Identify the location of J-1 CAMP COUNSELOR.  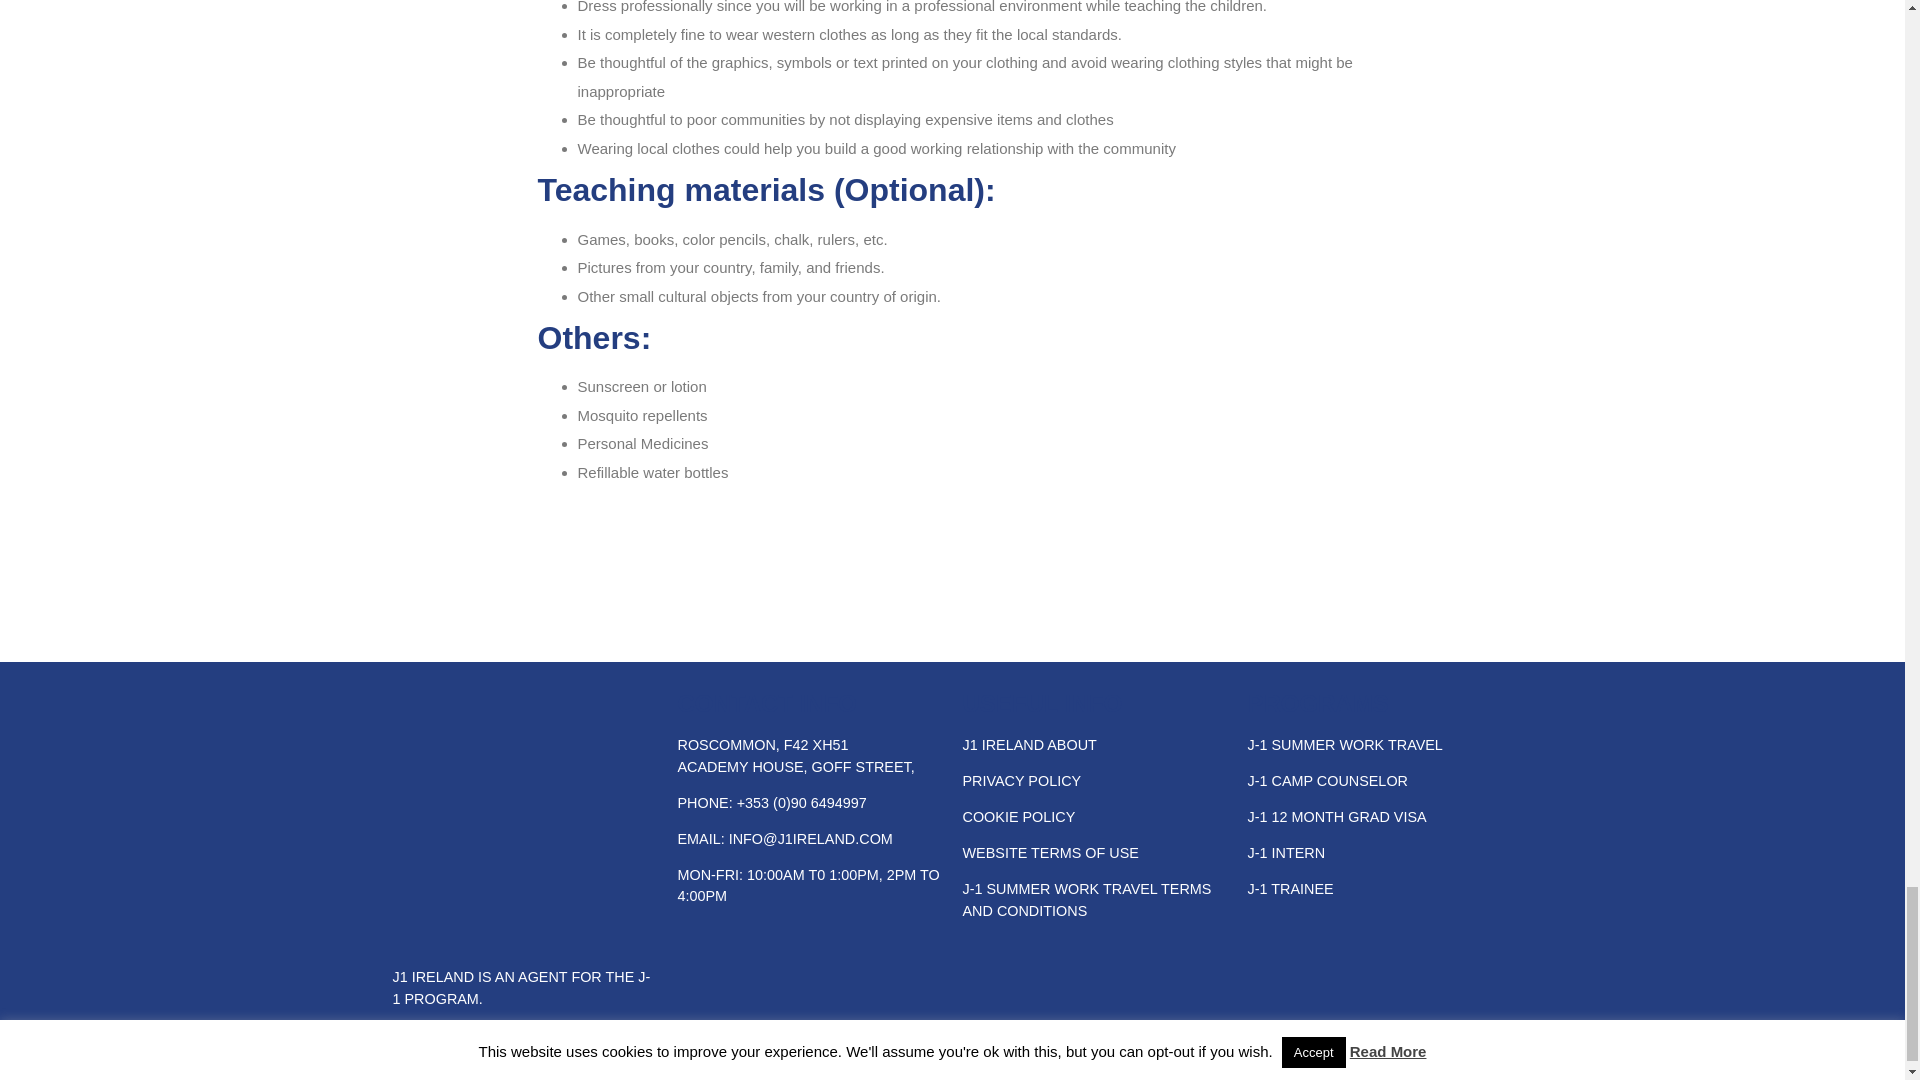
(1328, 781).